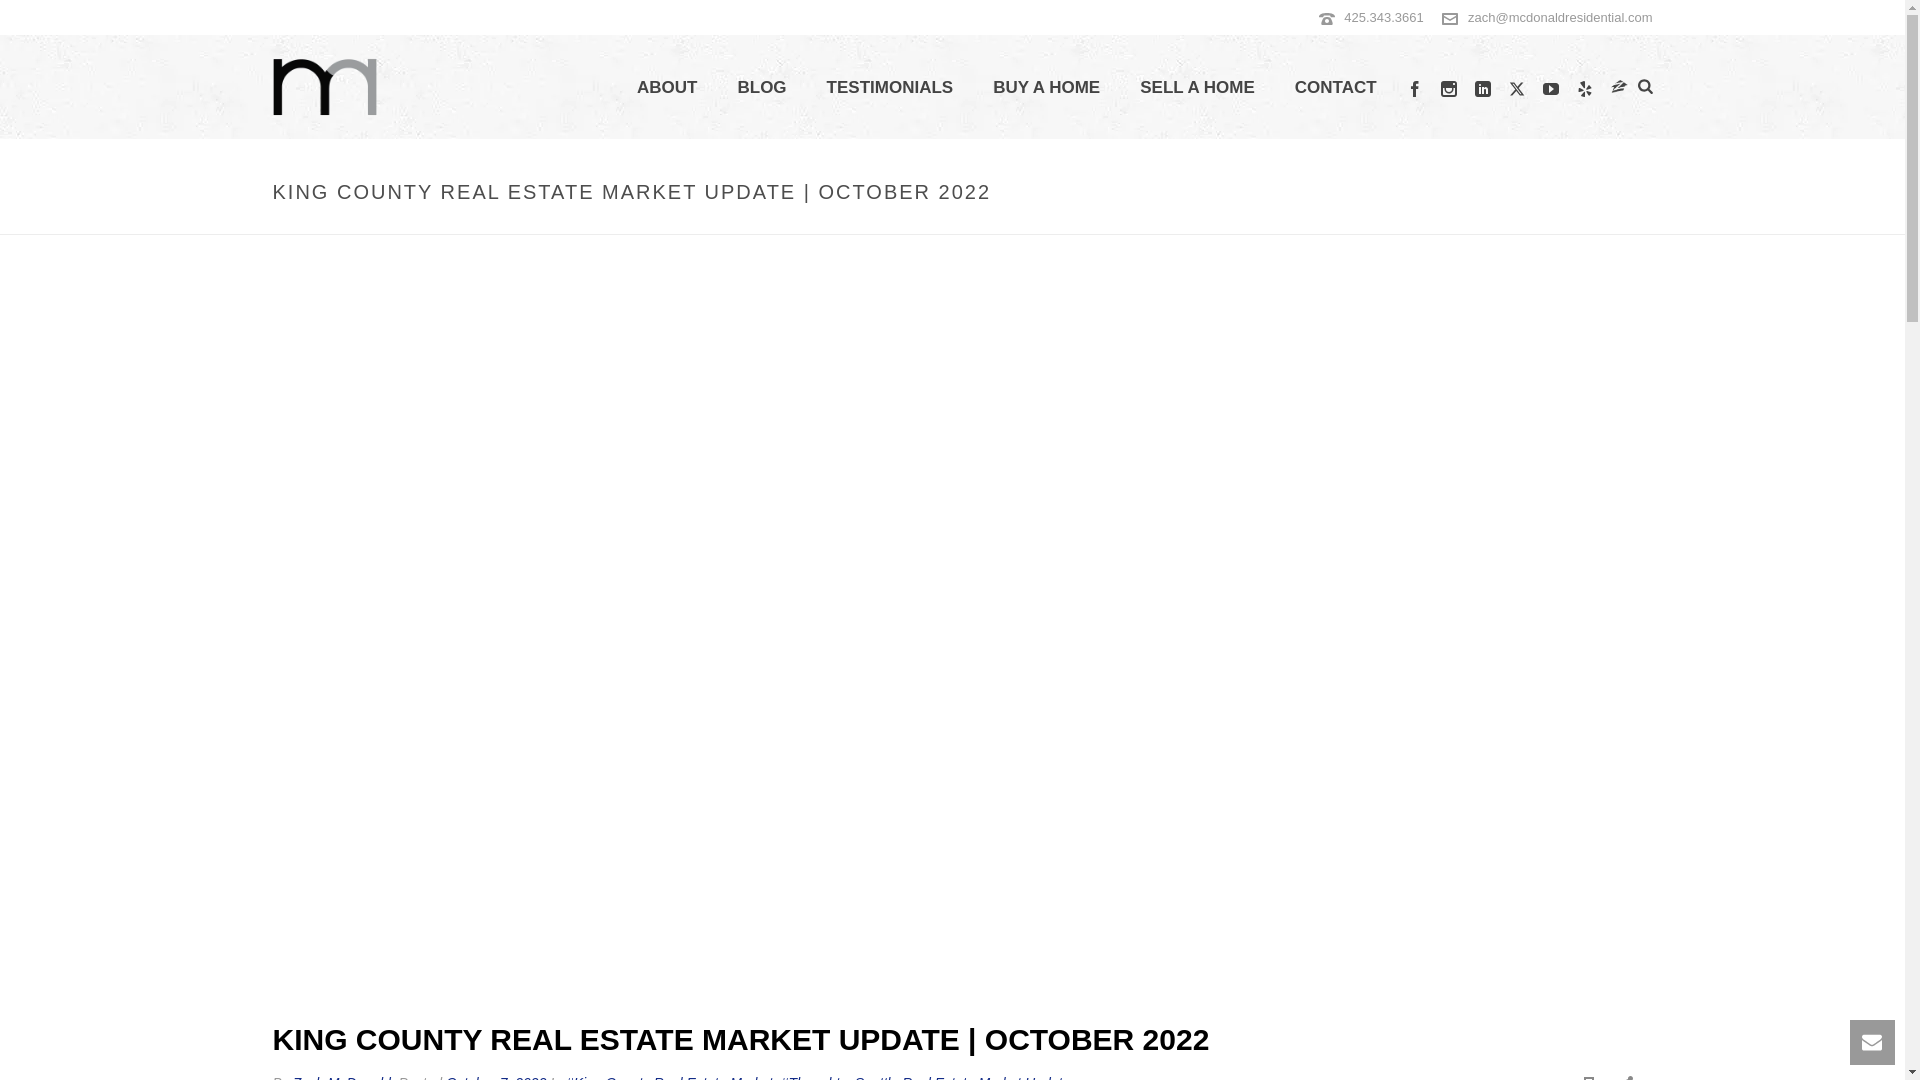 The image size is (1920, 1080). What do you see at coordinates (342, 1077) in the screenshot?
I see `Posts by Zach McDonald` at bounding box center [342, 1077].